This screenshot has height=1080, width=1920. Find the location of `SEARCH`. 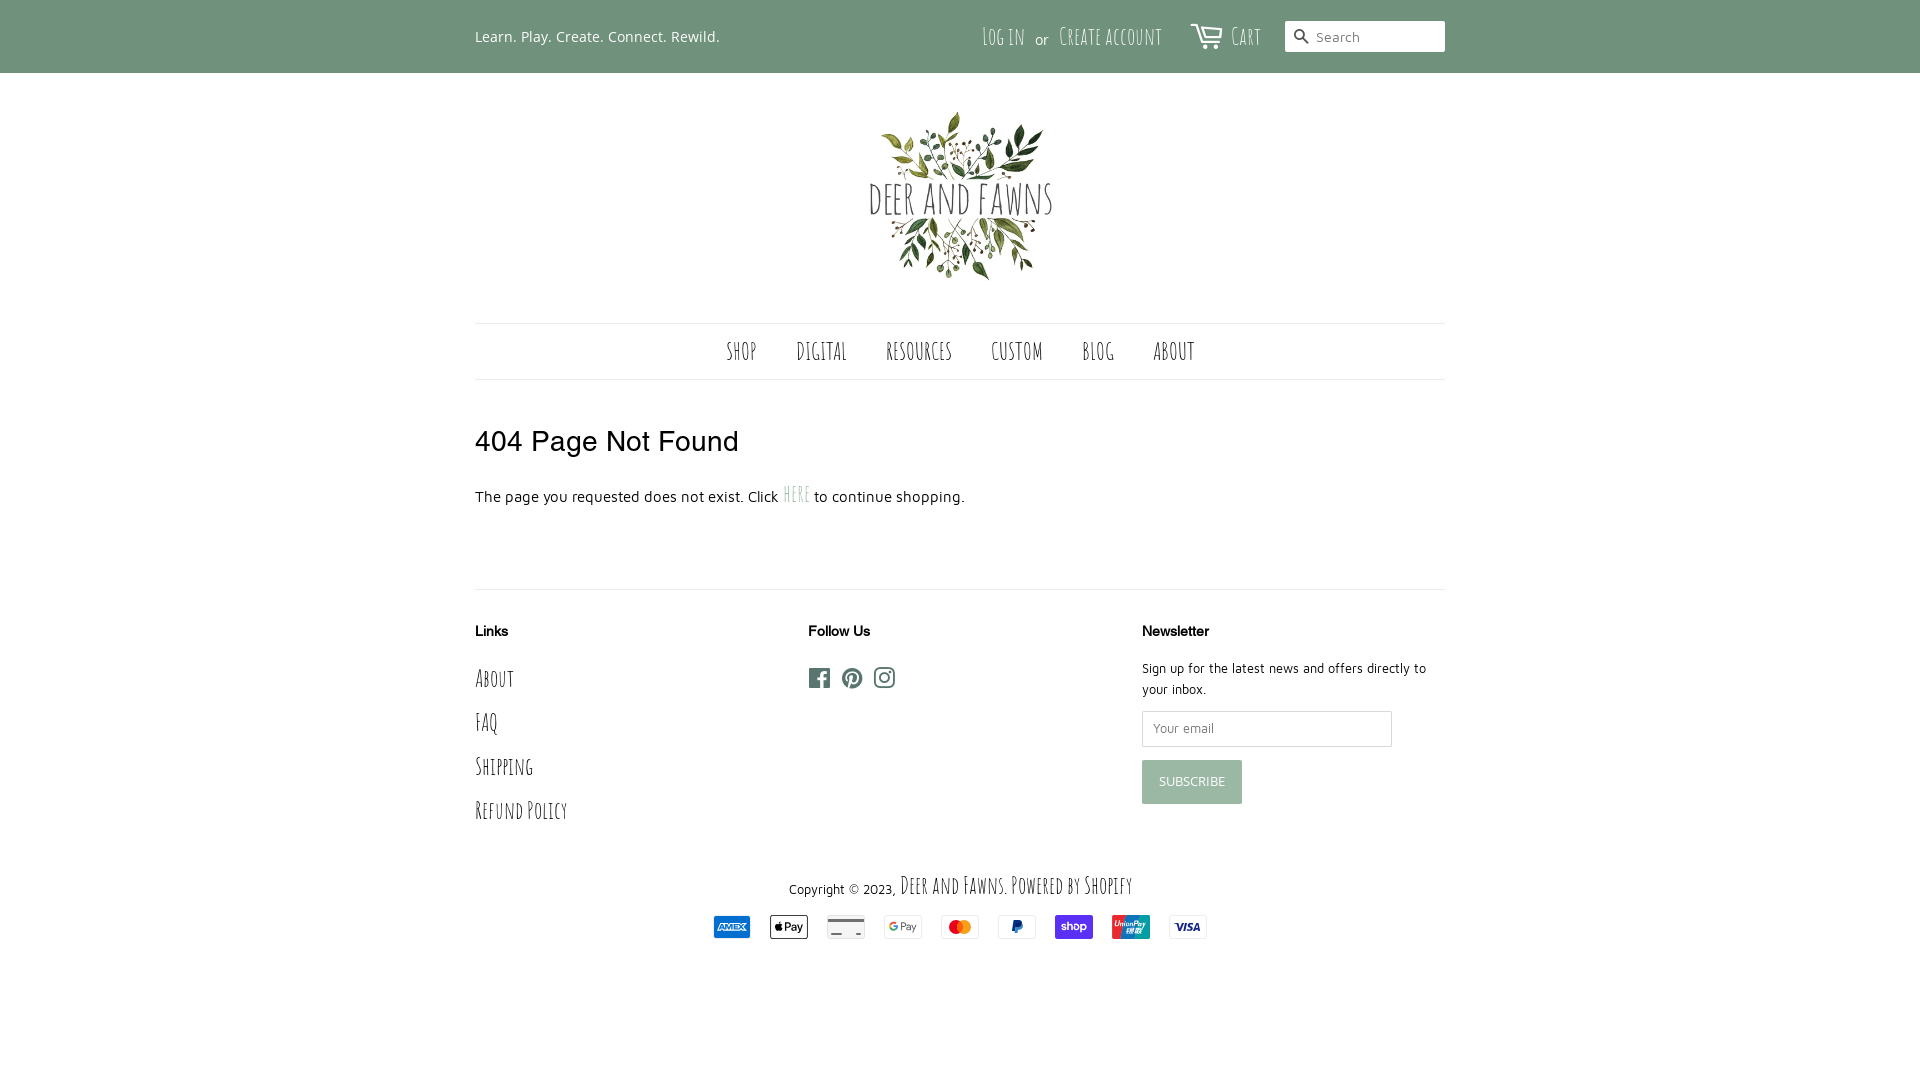

SEARCH is located at coordinates (1301, 38).